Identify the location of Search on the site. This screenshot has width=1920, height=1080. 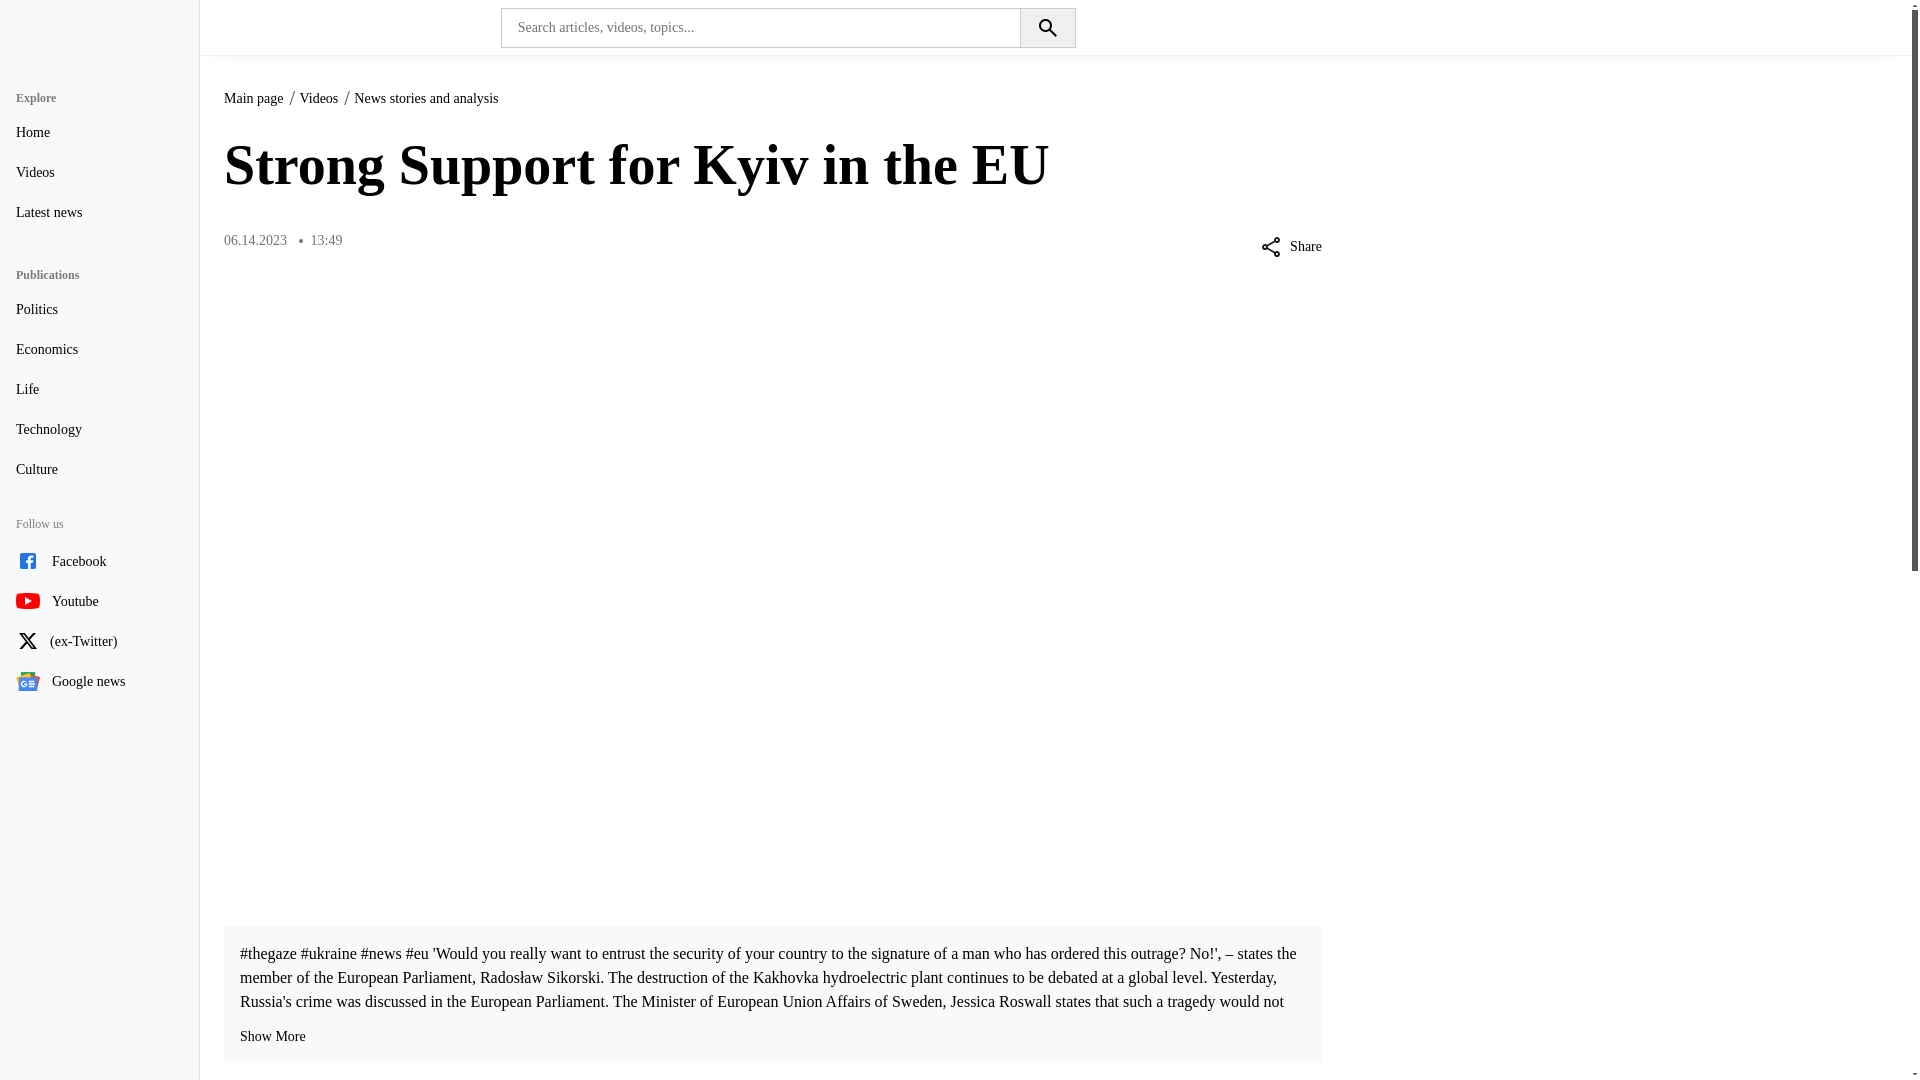
(1047, 27).